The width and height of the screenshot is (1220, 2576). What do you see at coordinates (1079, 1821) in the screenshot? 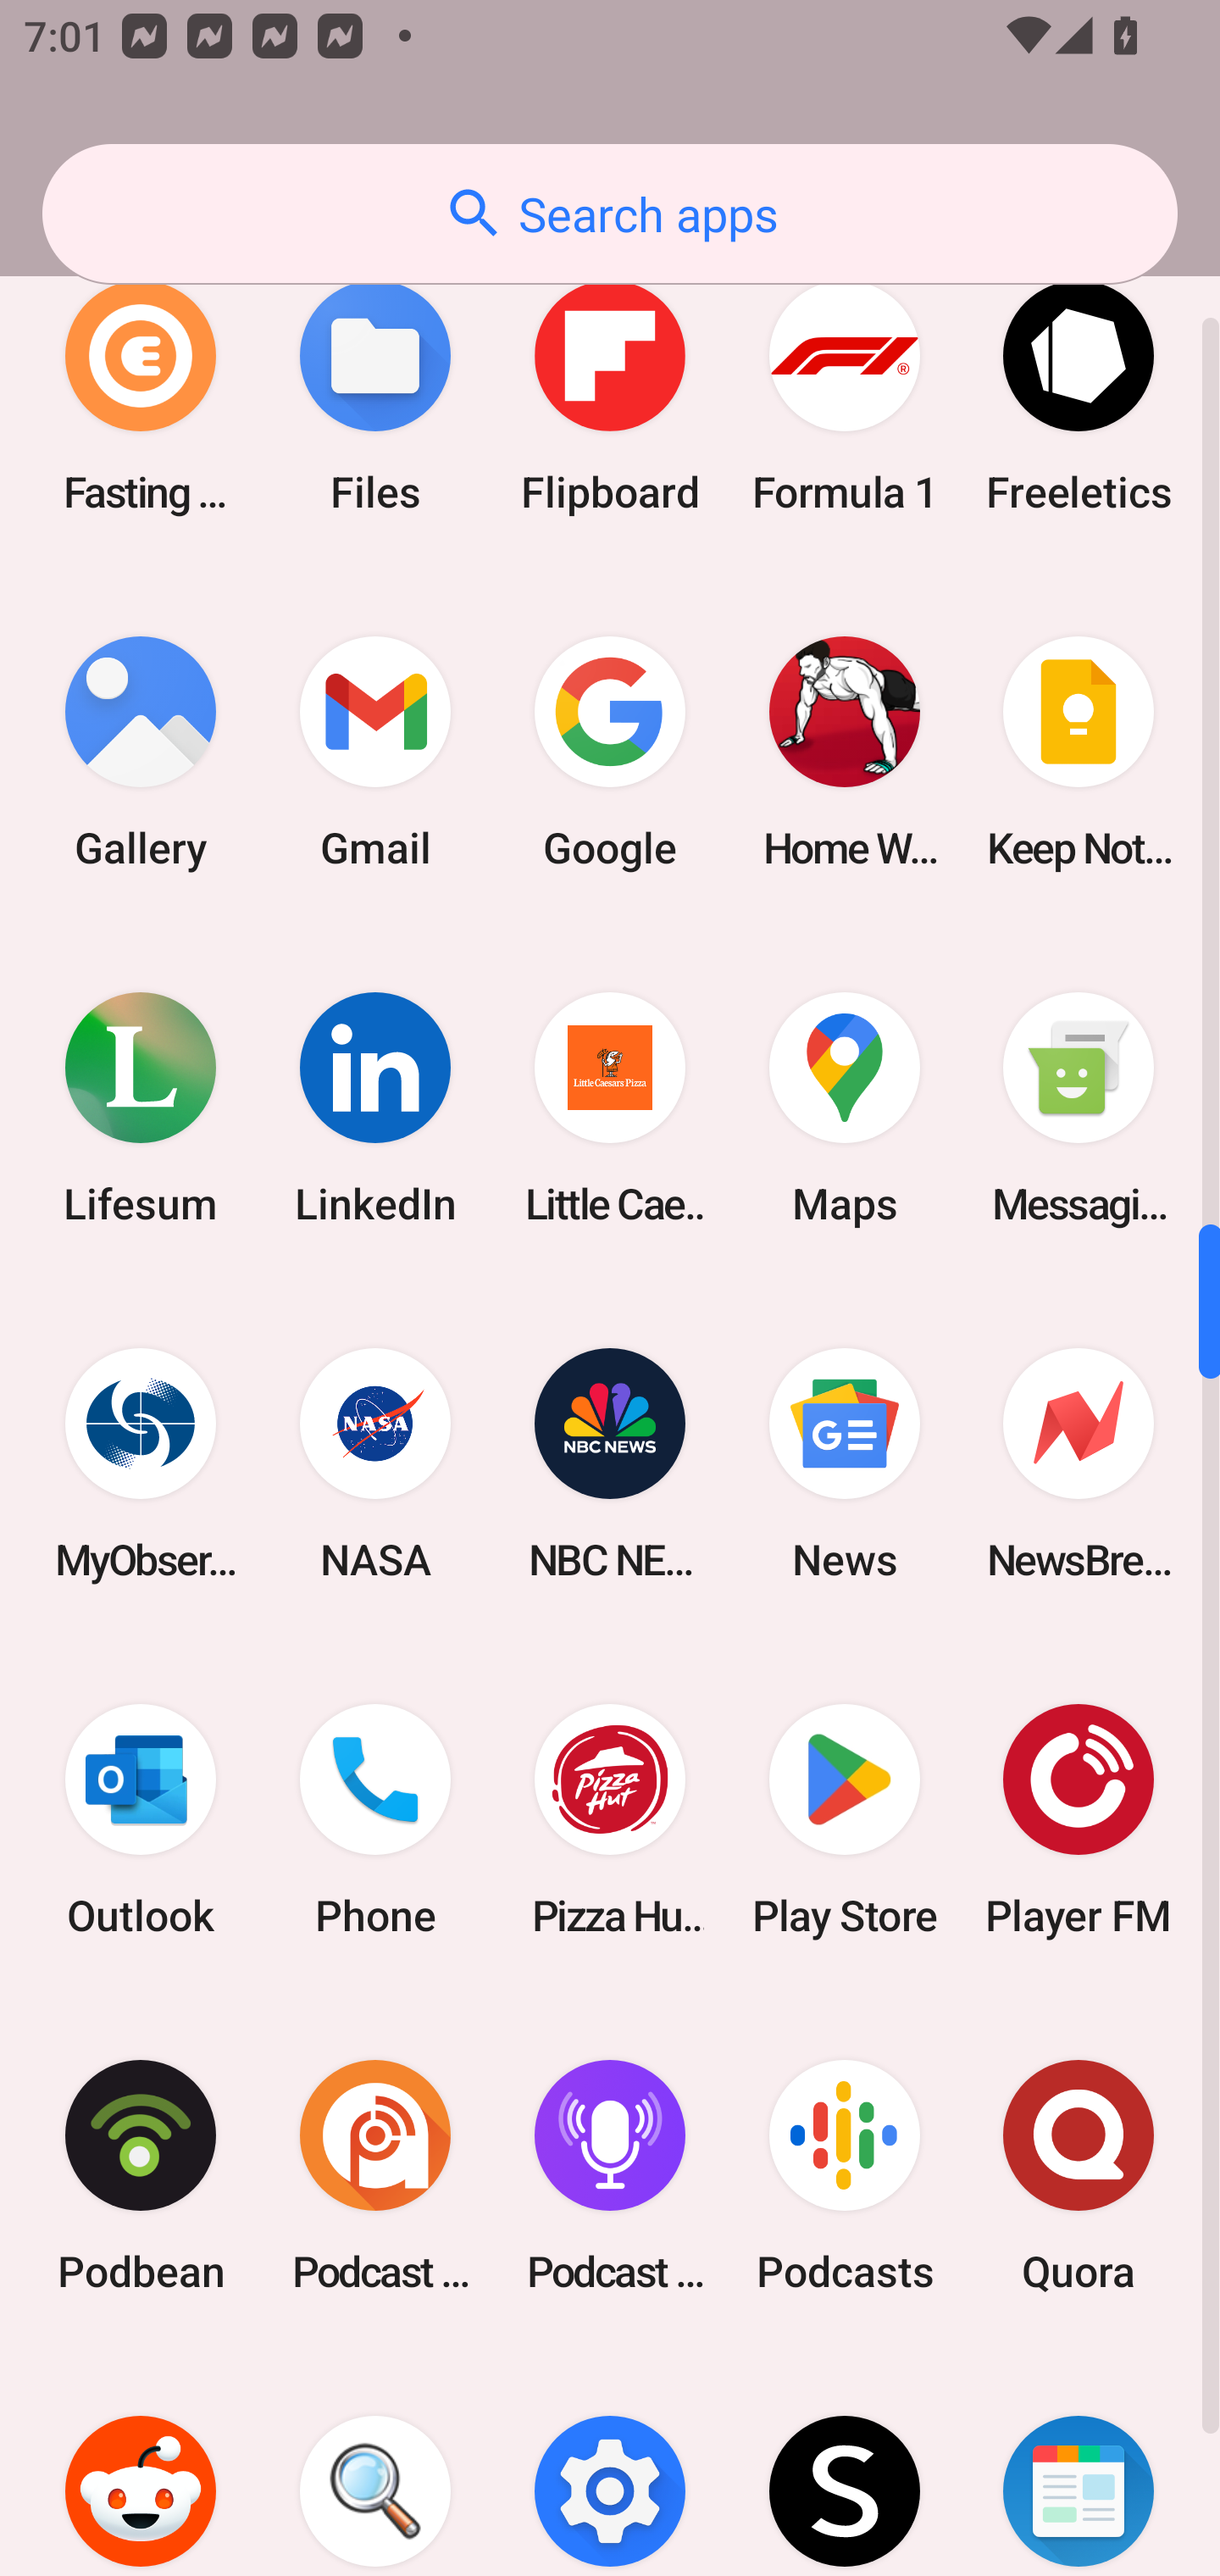
I see `Player FM` at bounding box center [1079, 1821].